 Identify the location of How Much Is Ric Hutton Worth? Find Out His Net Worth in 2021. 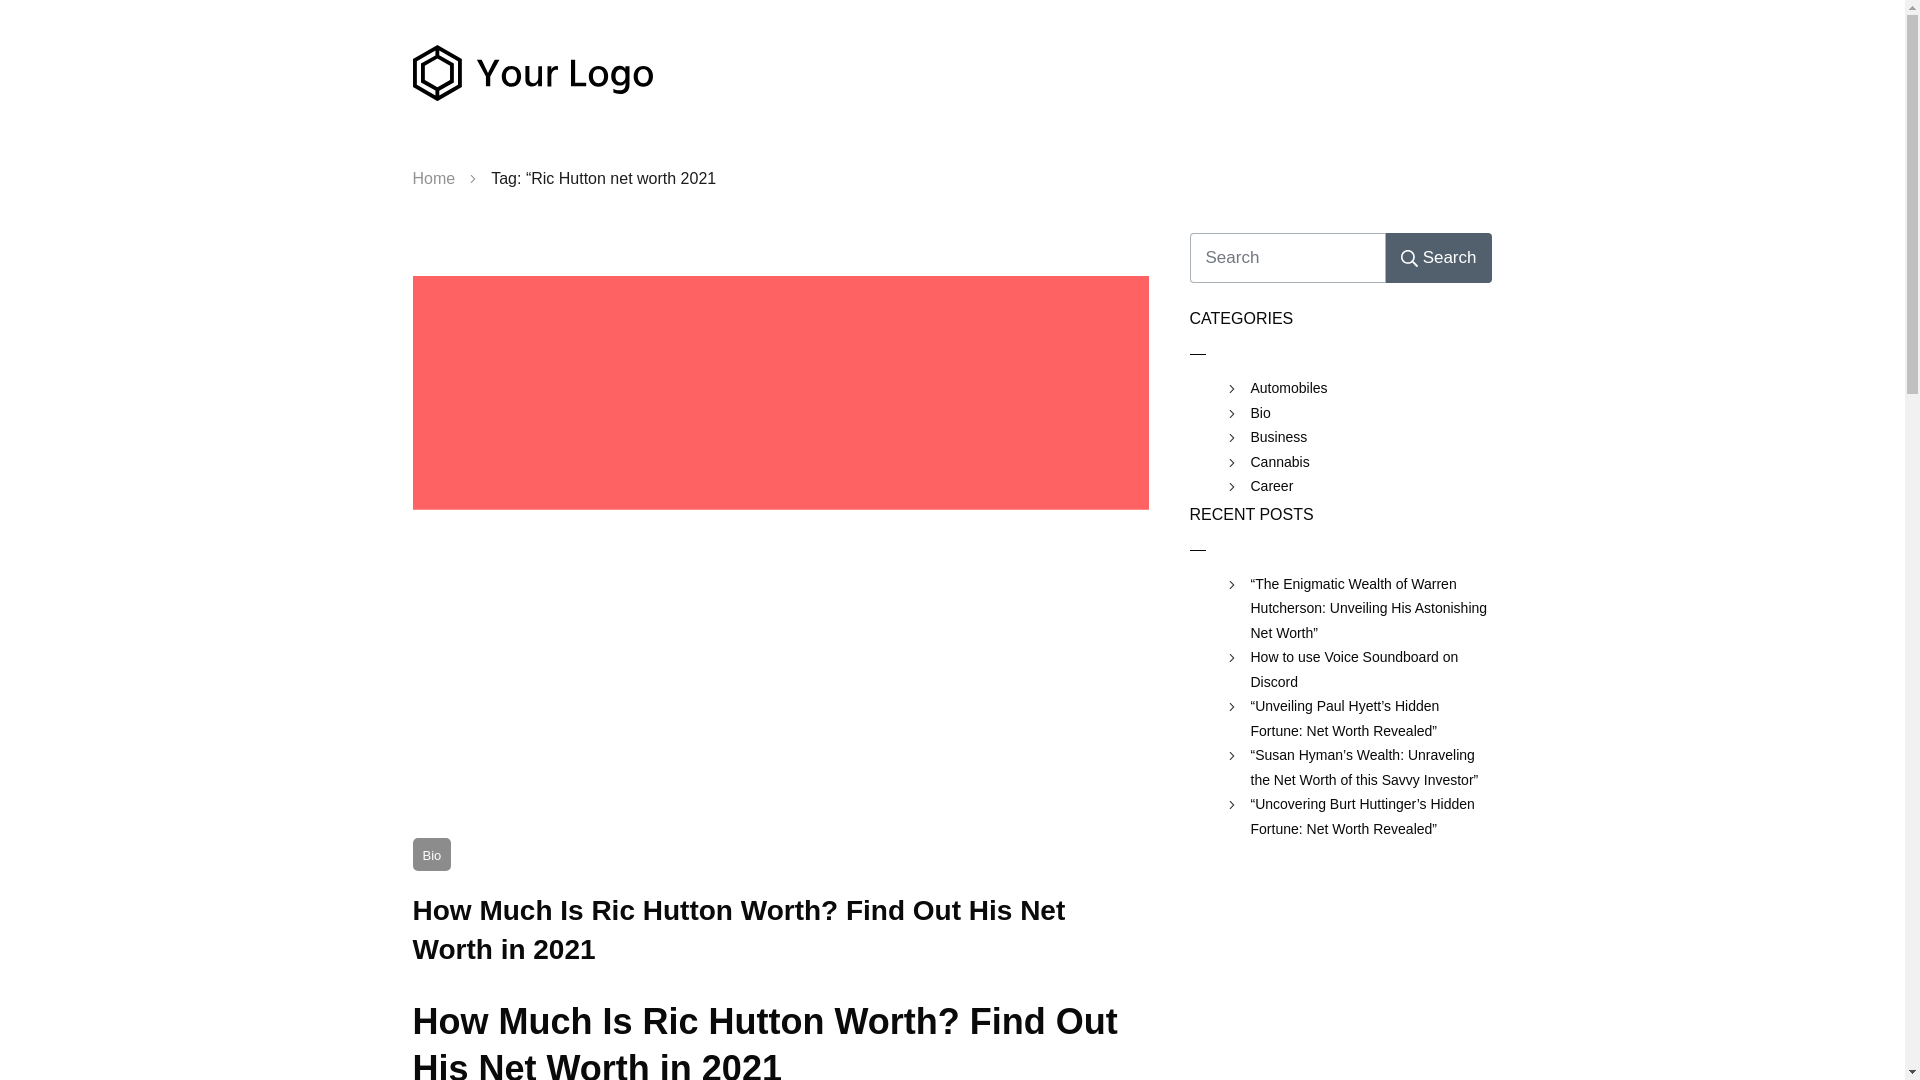
(738, 930).